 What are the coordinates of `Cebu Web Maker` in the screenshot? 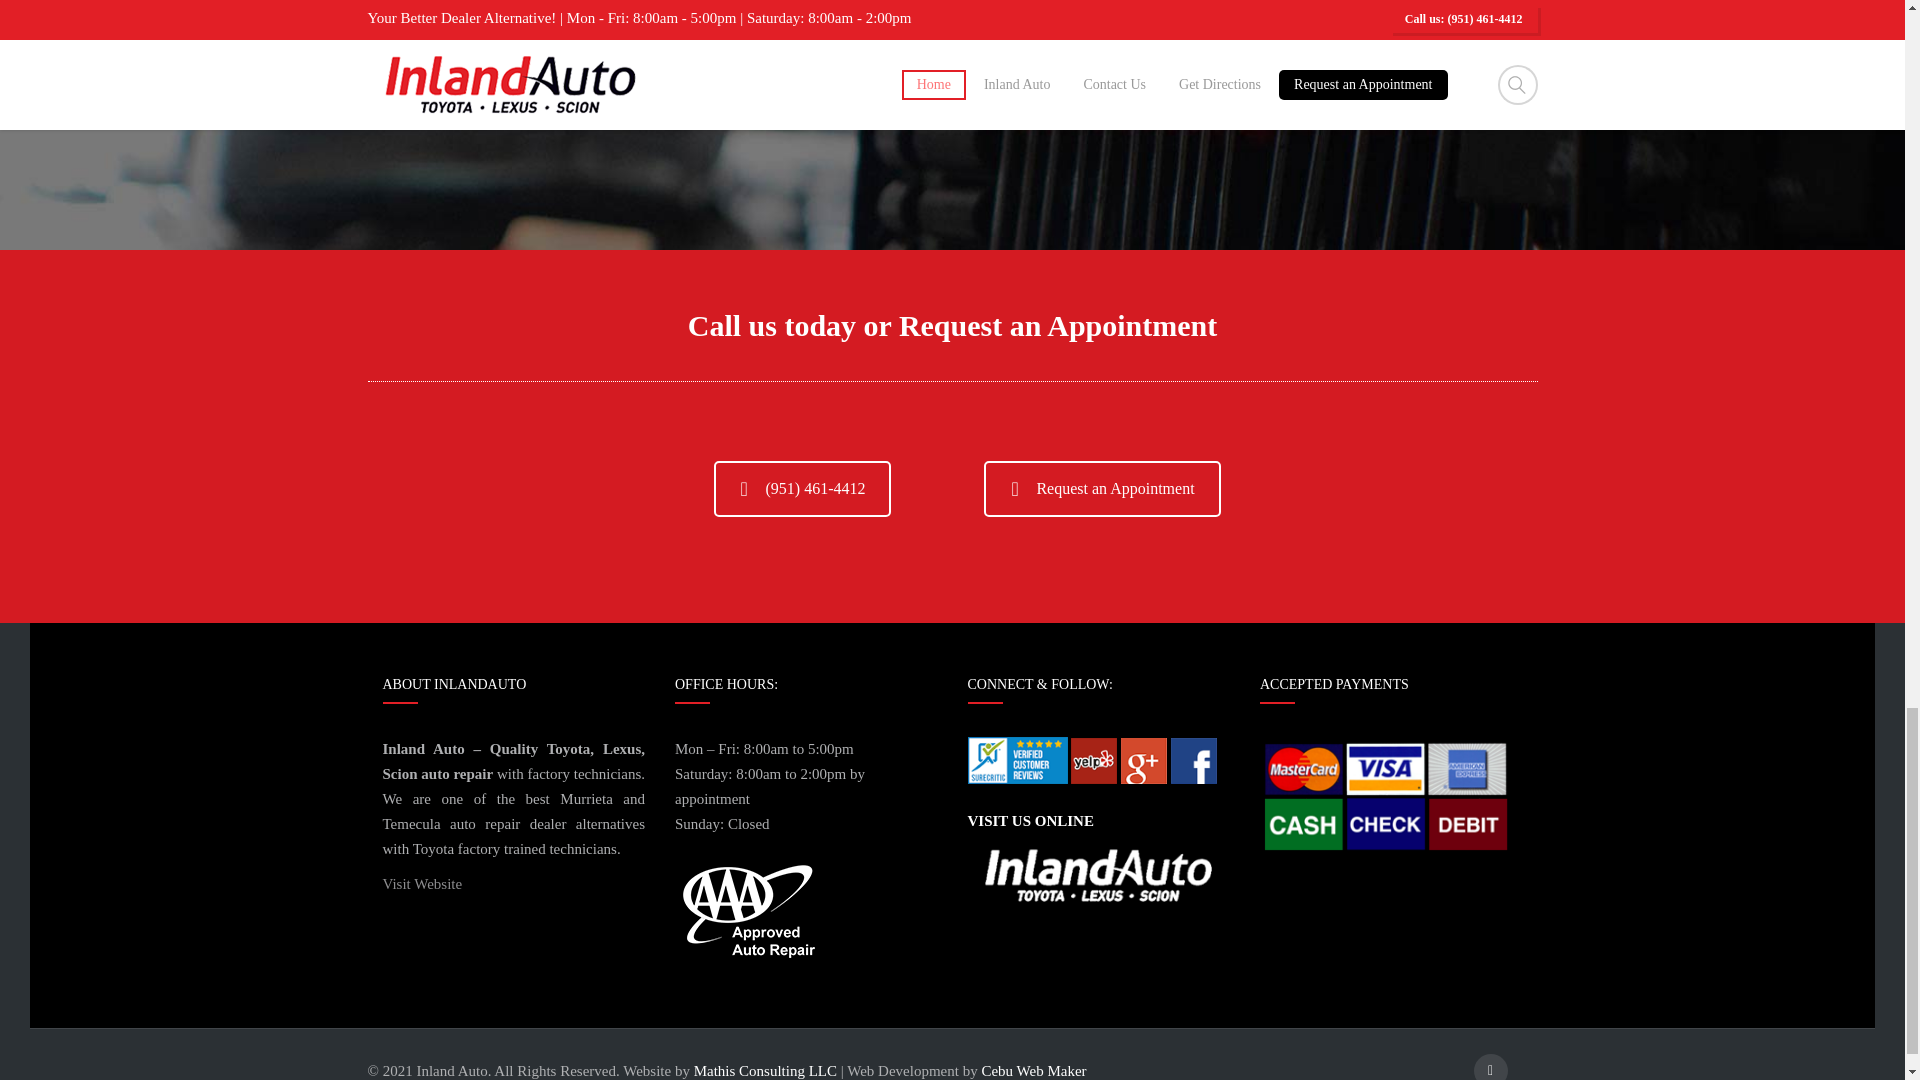 It's located at (1034, 1070).